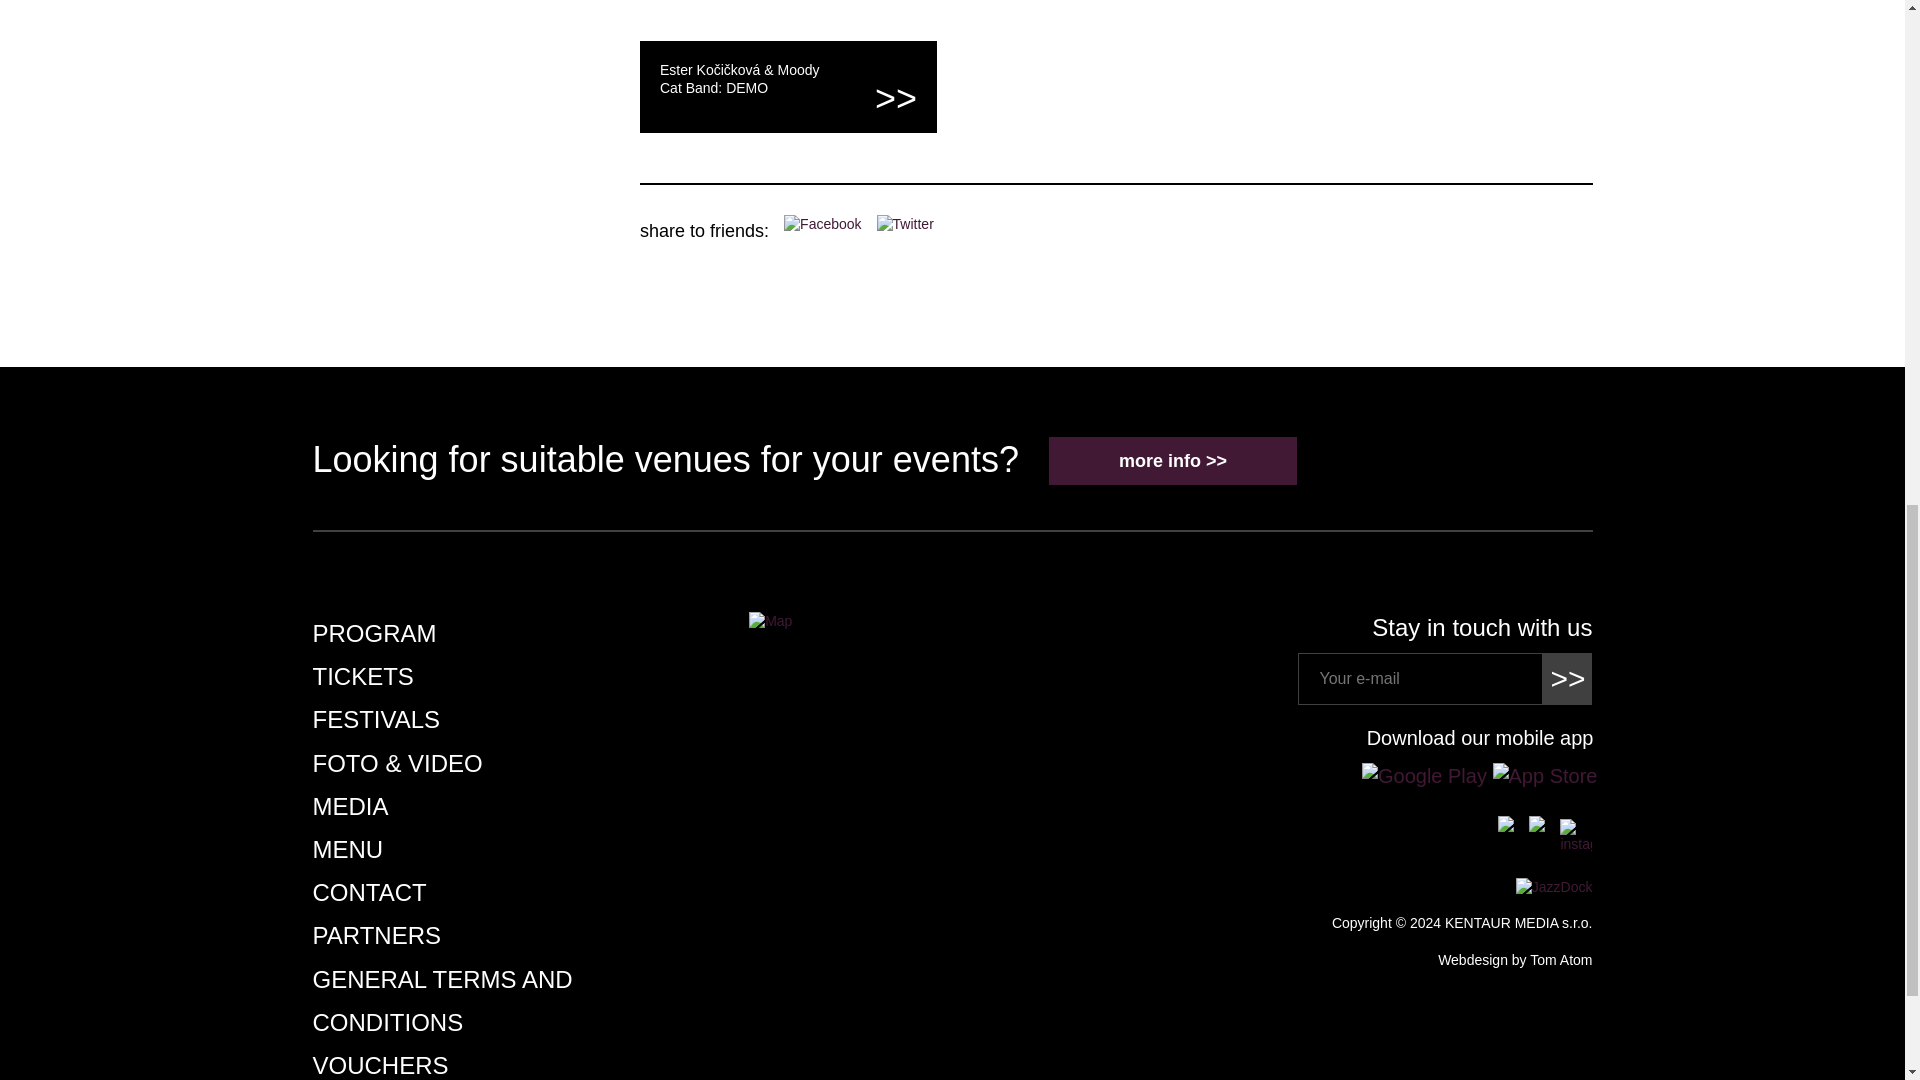 The height and width of the screenshot is (1080, 1920). What do you see at coordinates (368, 892) in the screenshot?
I see `CONTACT` at bounding box center [368, 892].